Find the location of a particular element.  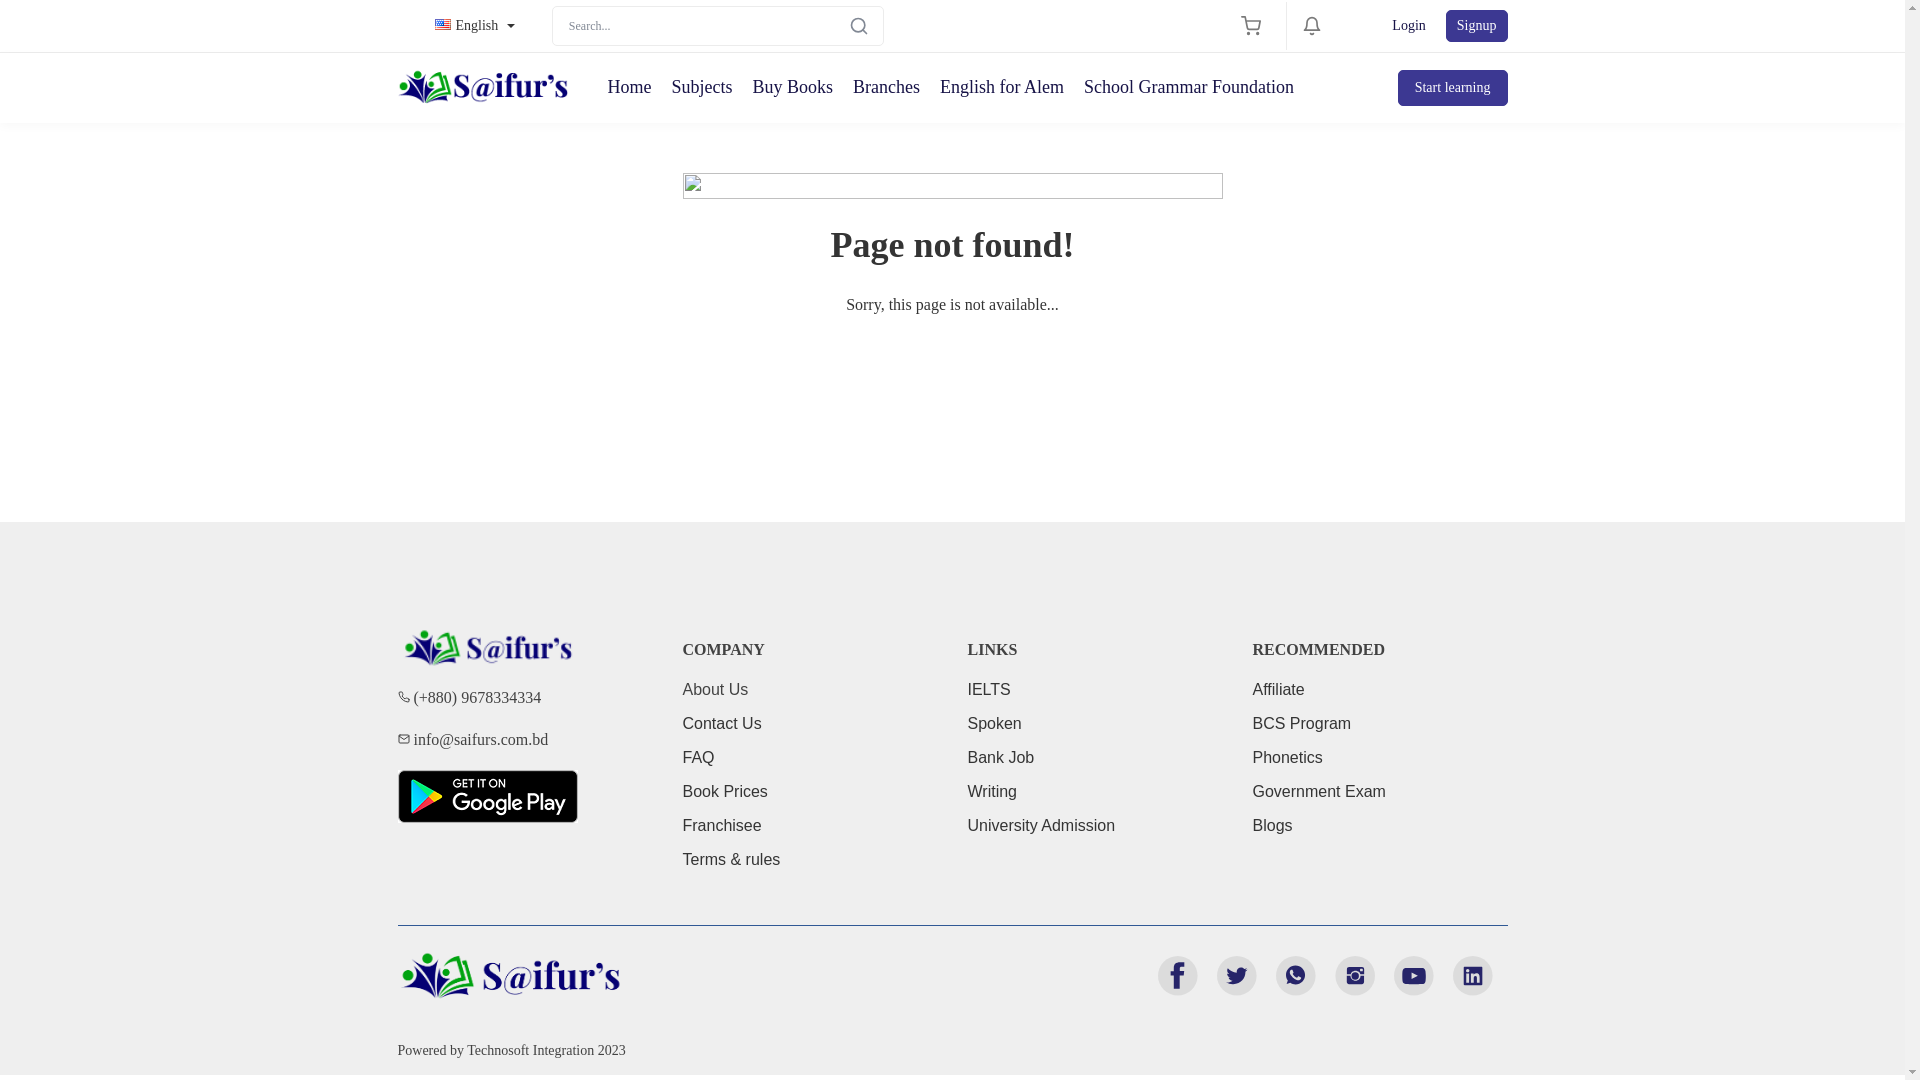

English is located at coordinates (475, 26).